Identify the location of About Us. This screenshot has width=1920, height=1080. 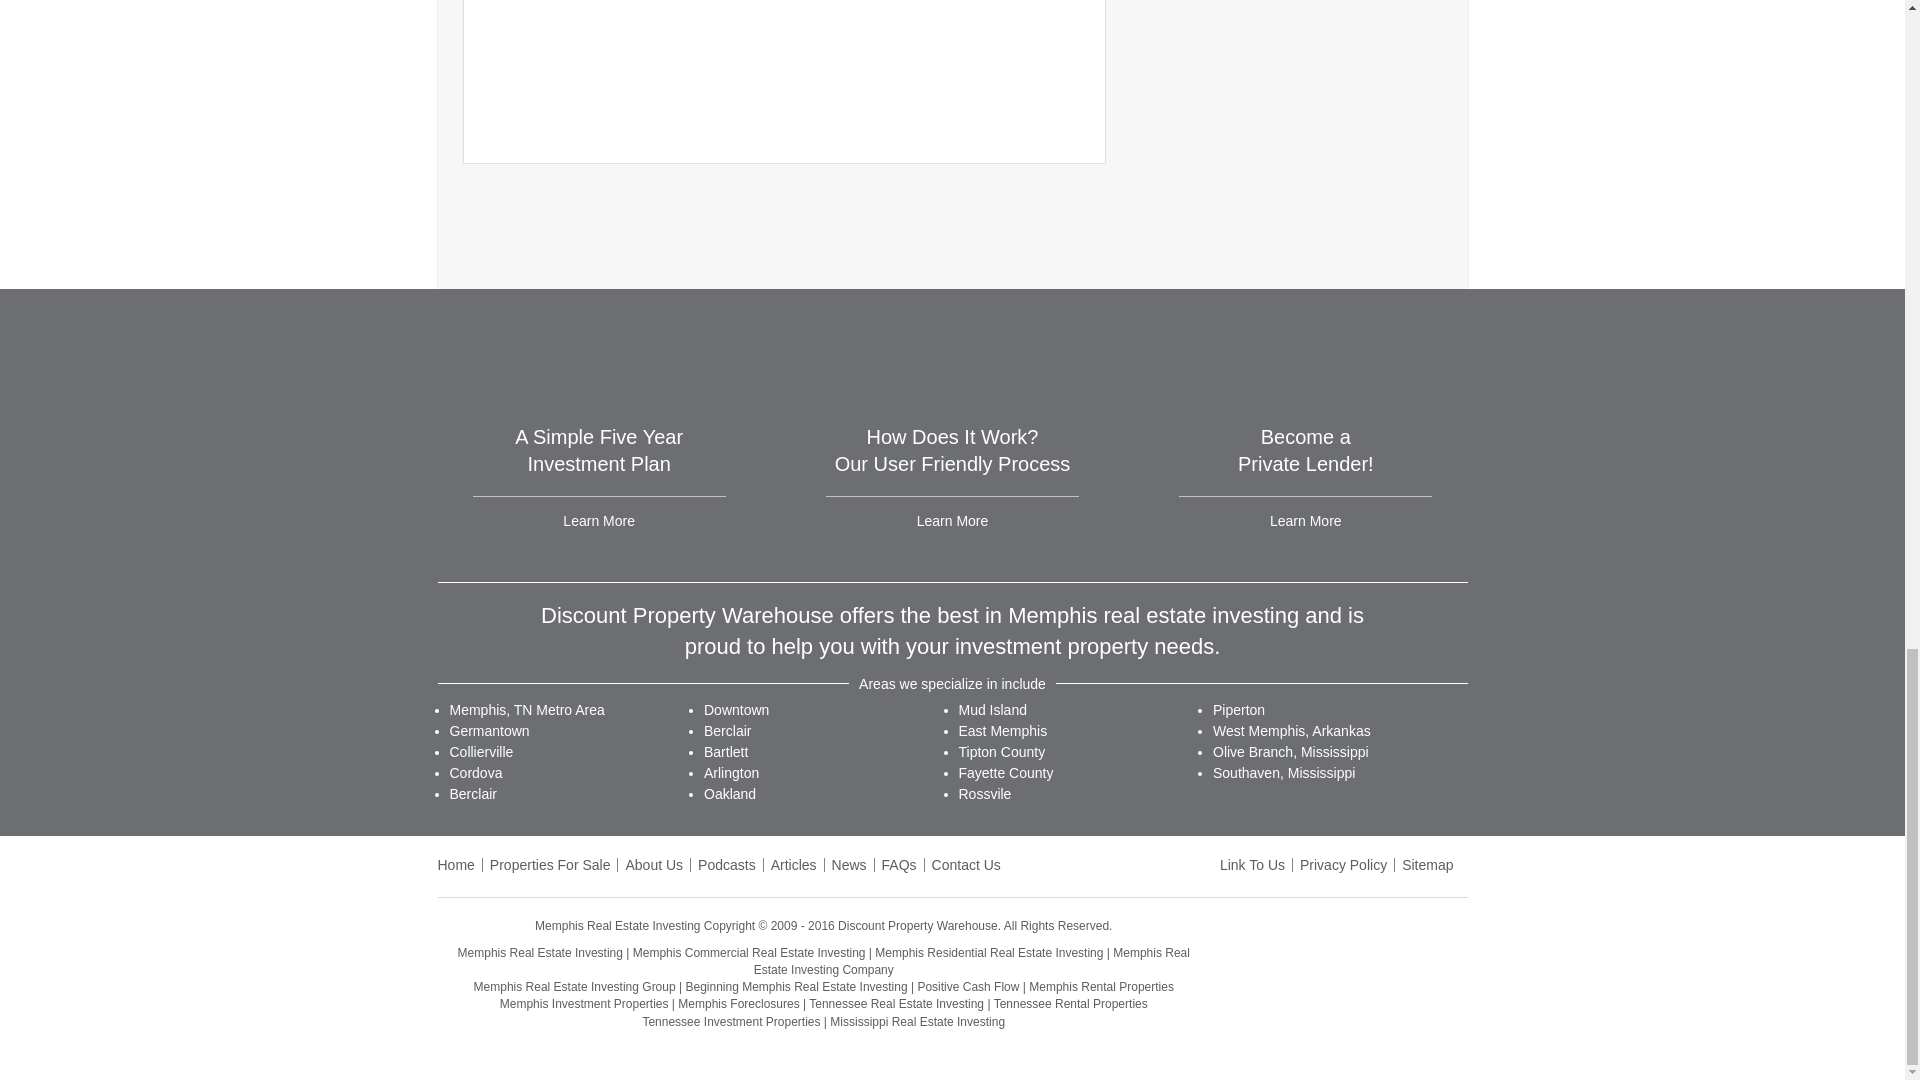
(654, 864).